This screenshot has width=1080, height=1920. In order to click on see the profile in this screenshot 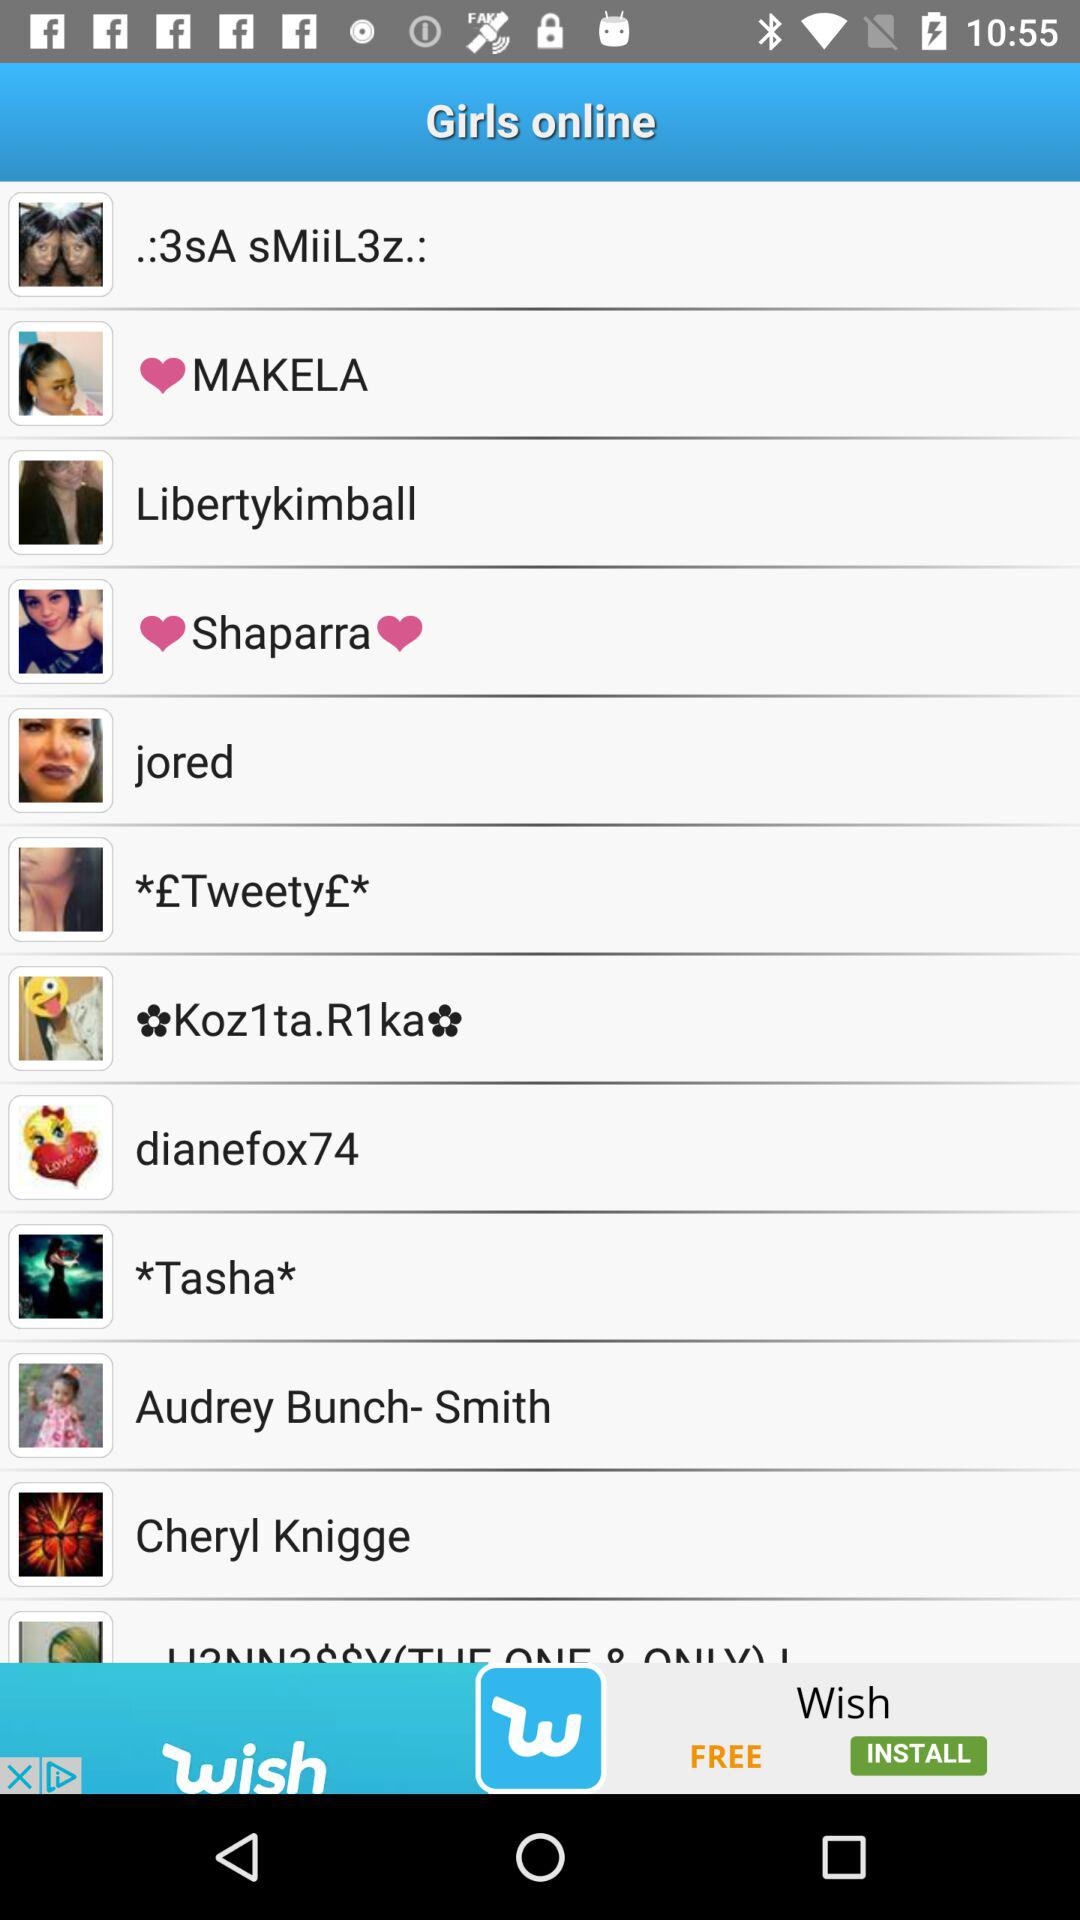, I will do `click(60, 1636)`.